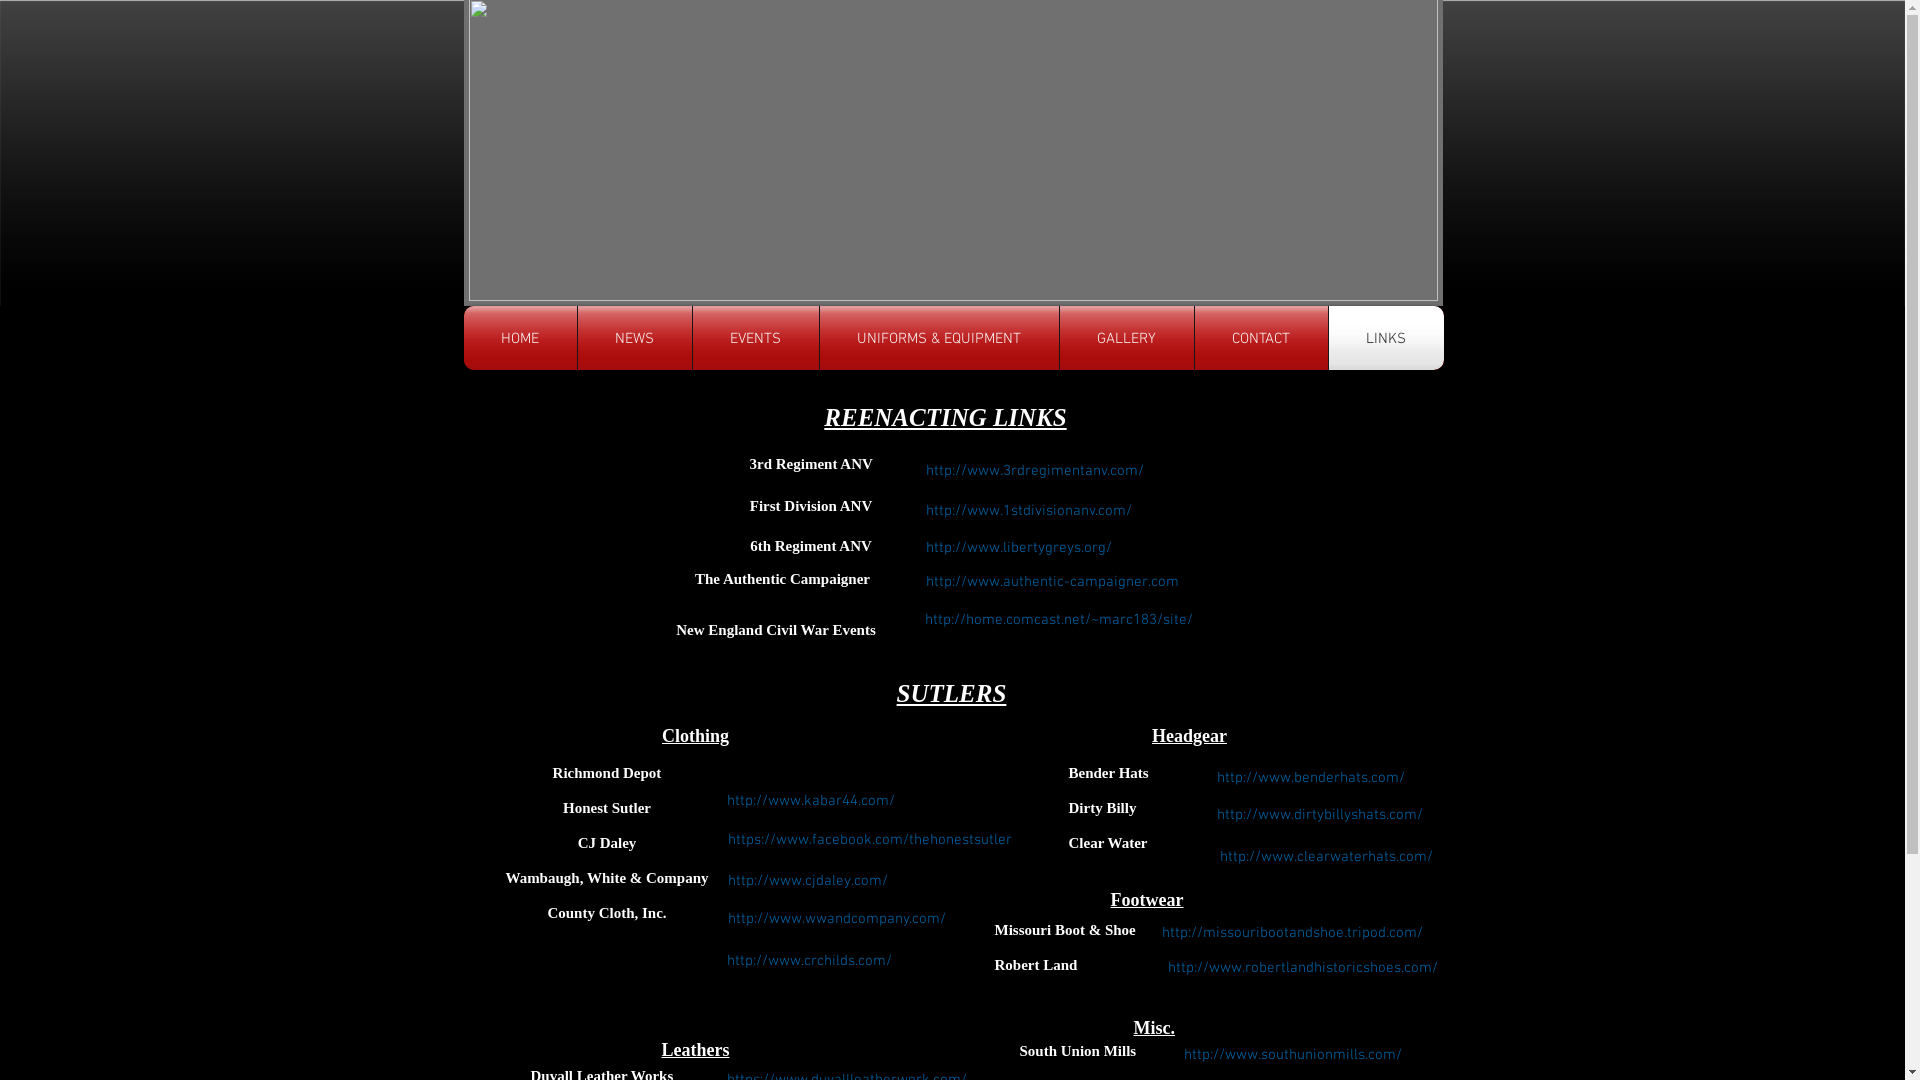 The image size is (1920, 1080). Describe the element at coordinates (1260, 338) in the screenshot. I see `CONTACT` at that location.